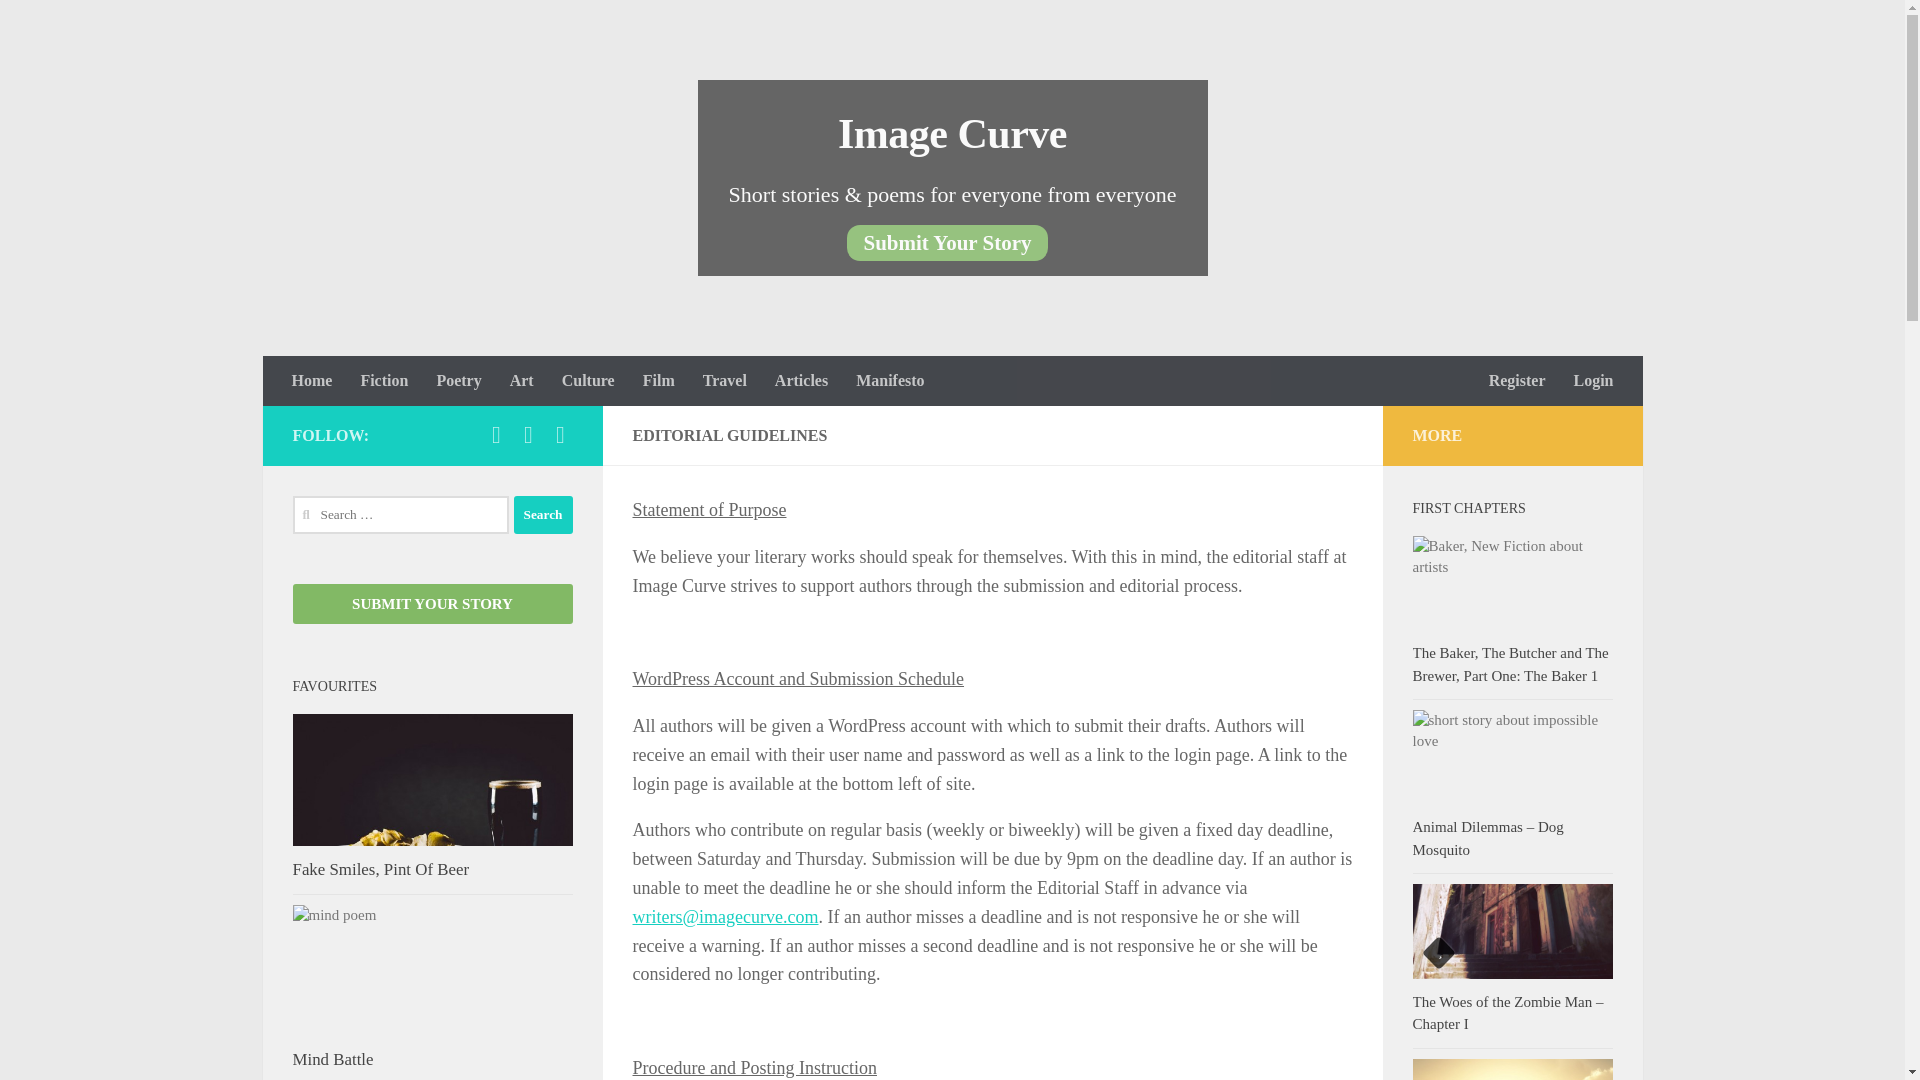 This screenshot has width=1920, height=1080. What do you see at coordinates (952, 134) in the screenshot?
I see `Image Curve` at bounding box center [952, 134].